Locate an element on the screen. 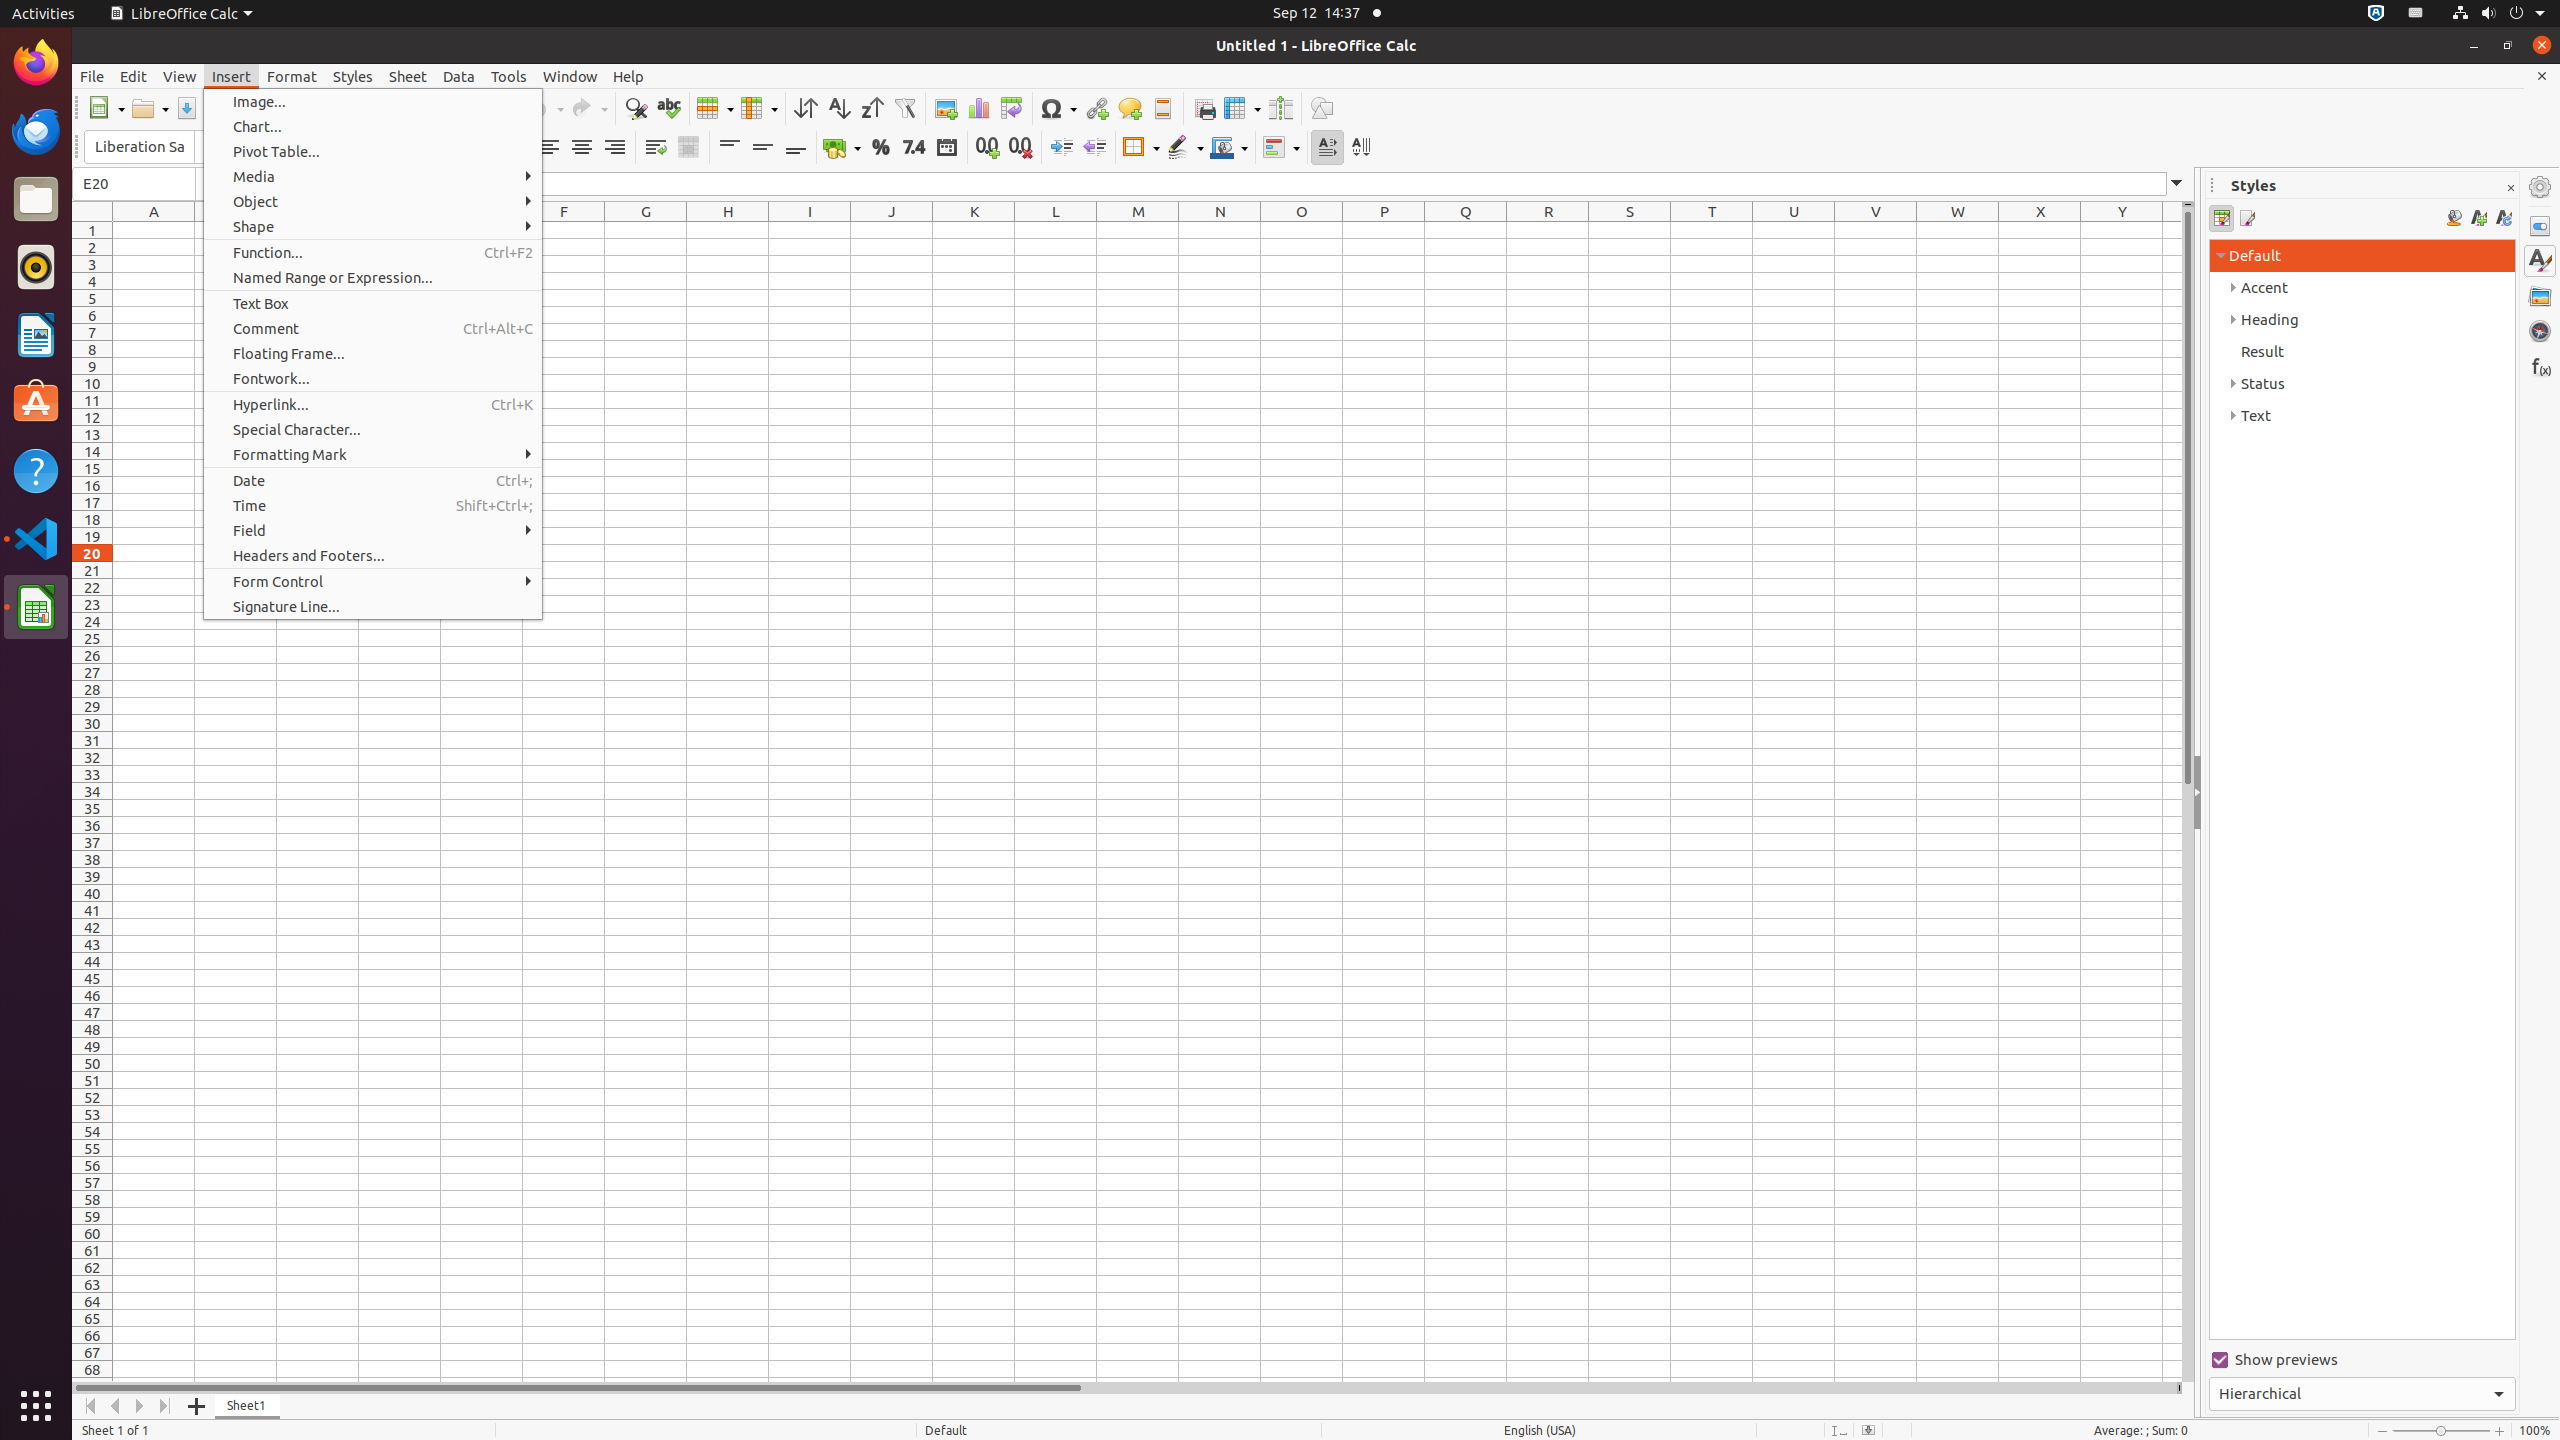 The width and height of the screenshot is (2560, 1440). Text direction from top to bottom is located at coordinates (1360, 148).